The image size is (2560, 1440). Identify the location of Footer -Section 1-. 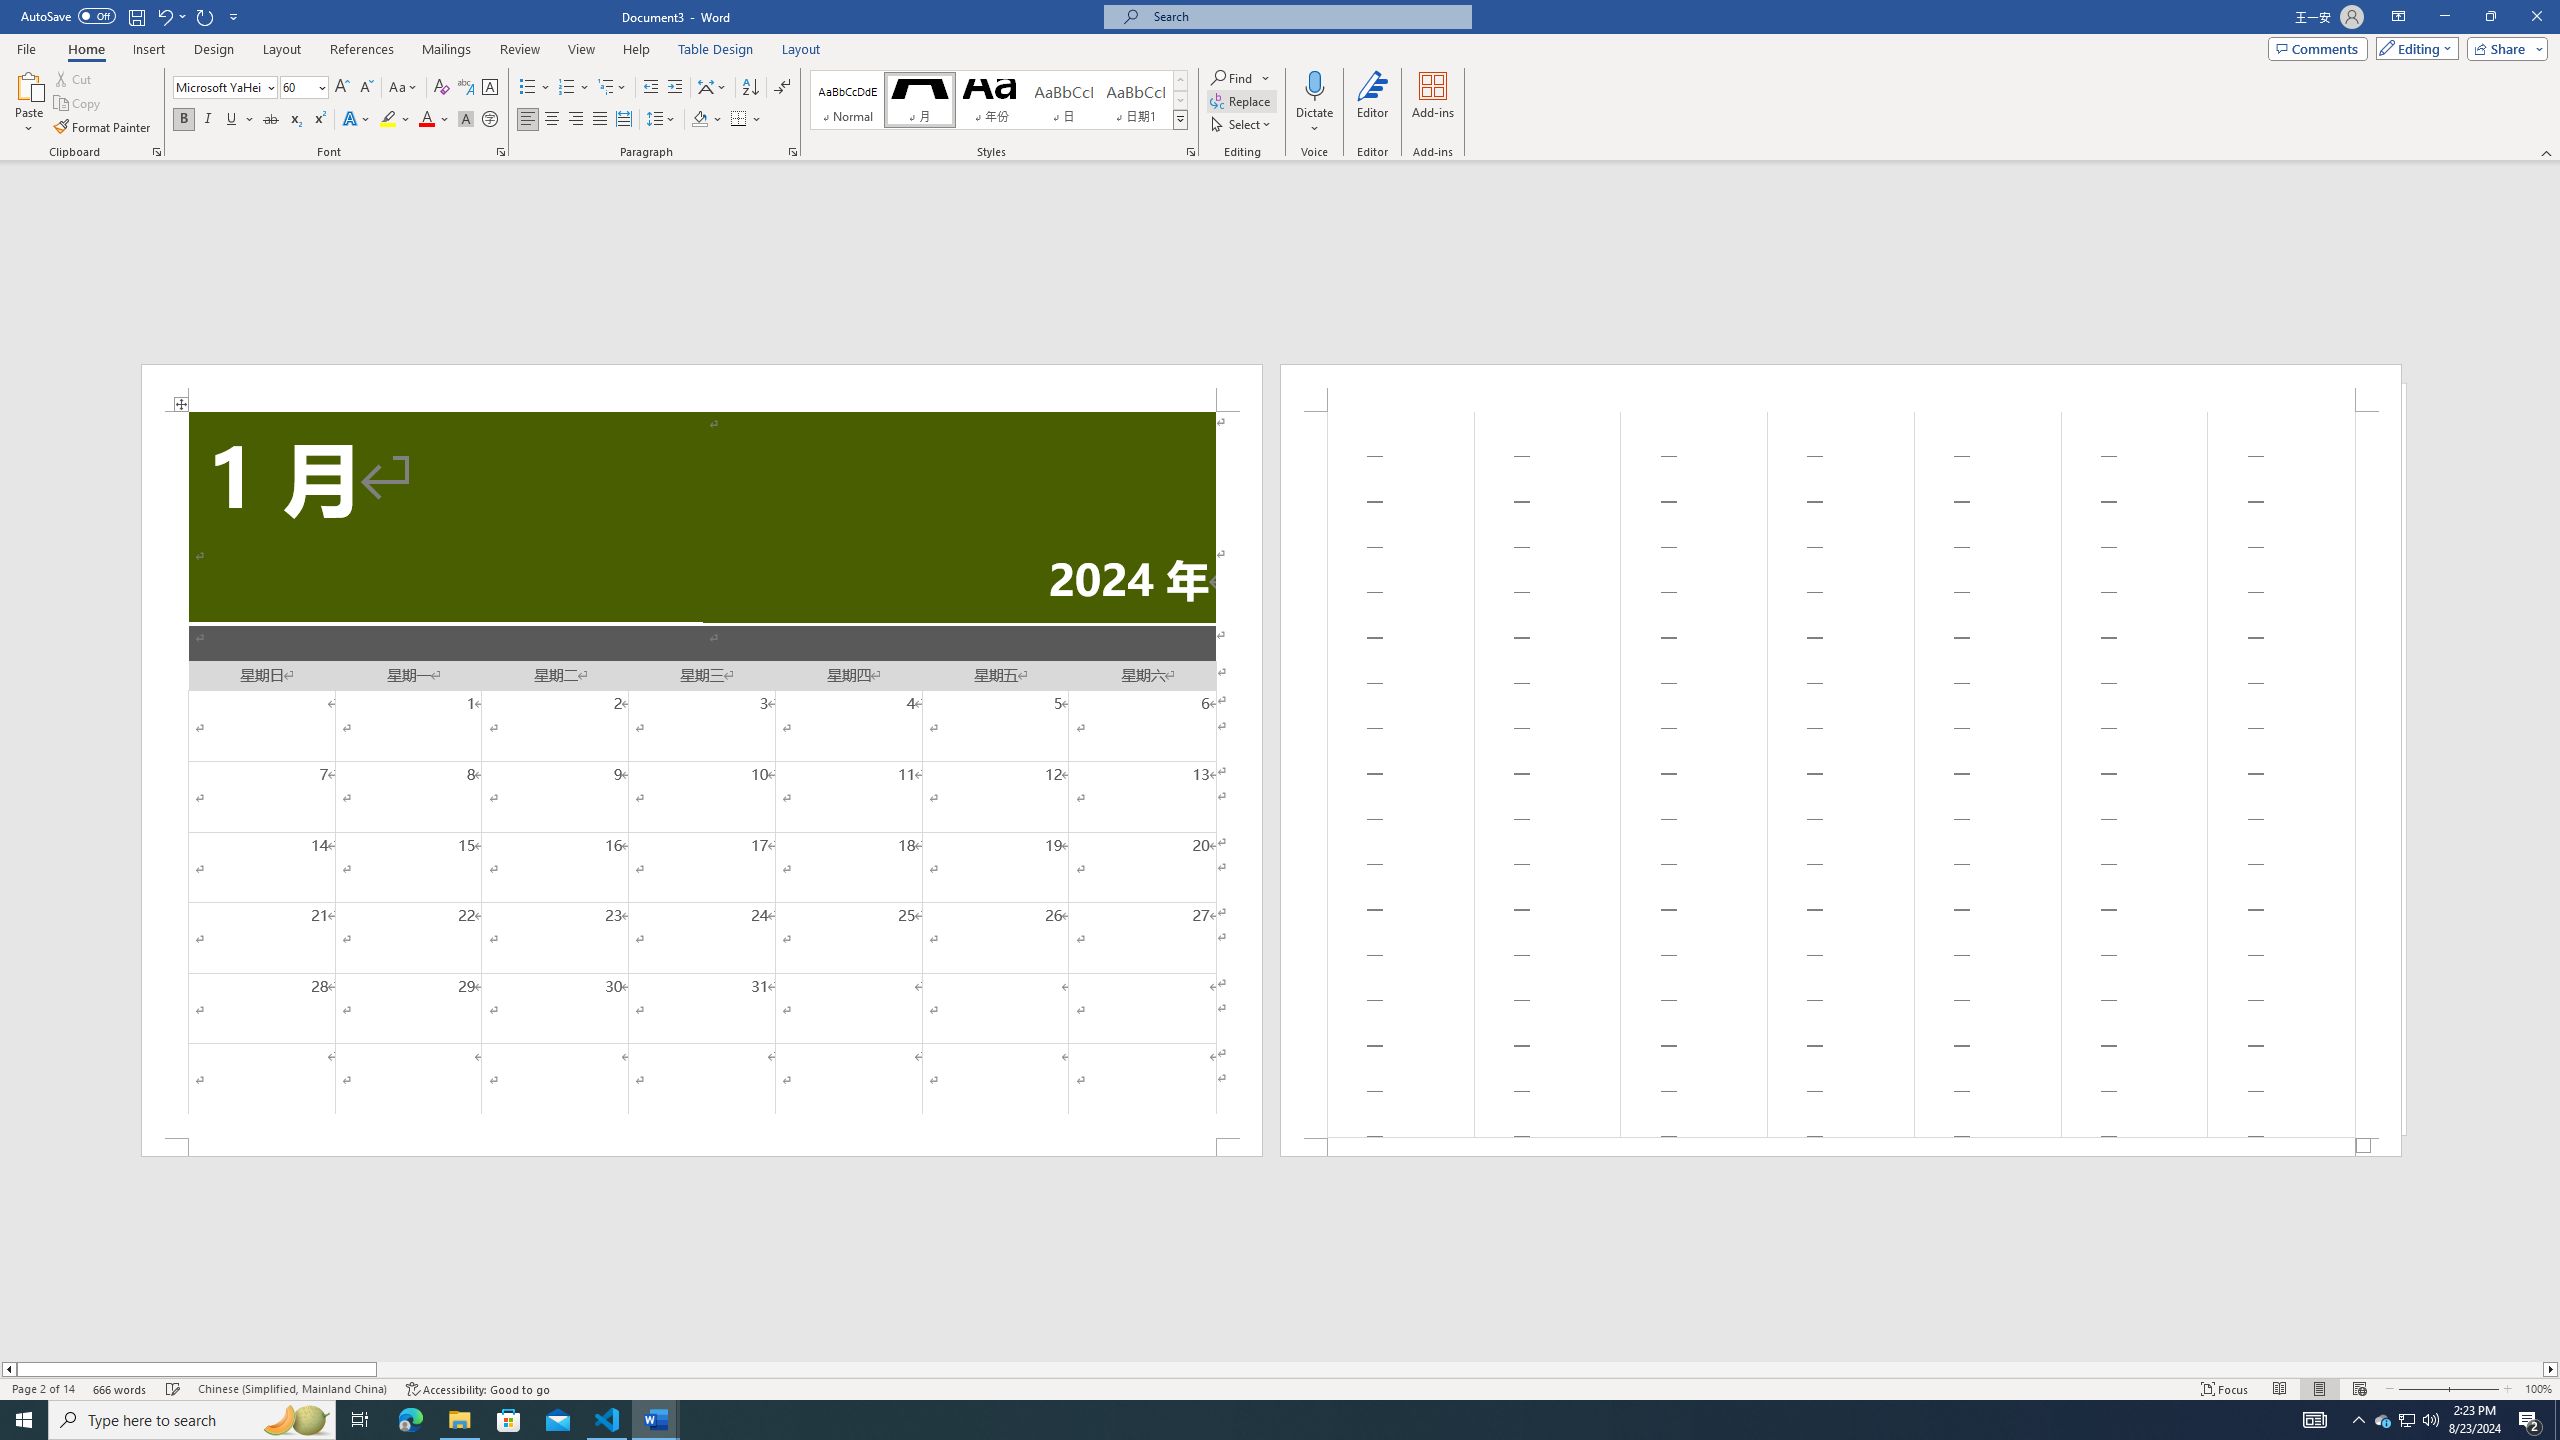
(1840, 1146).